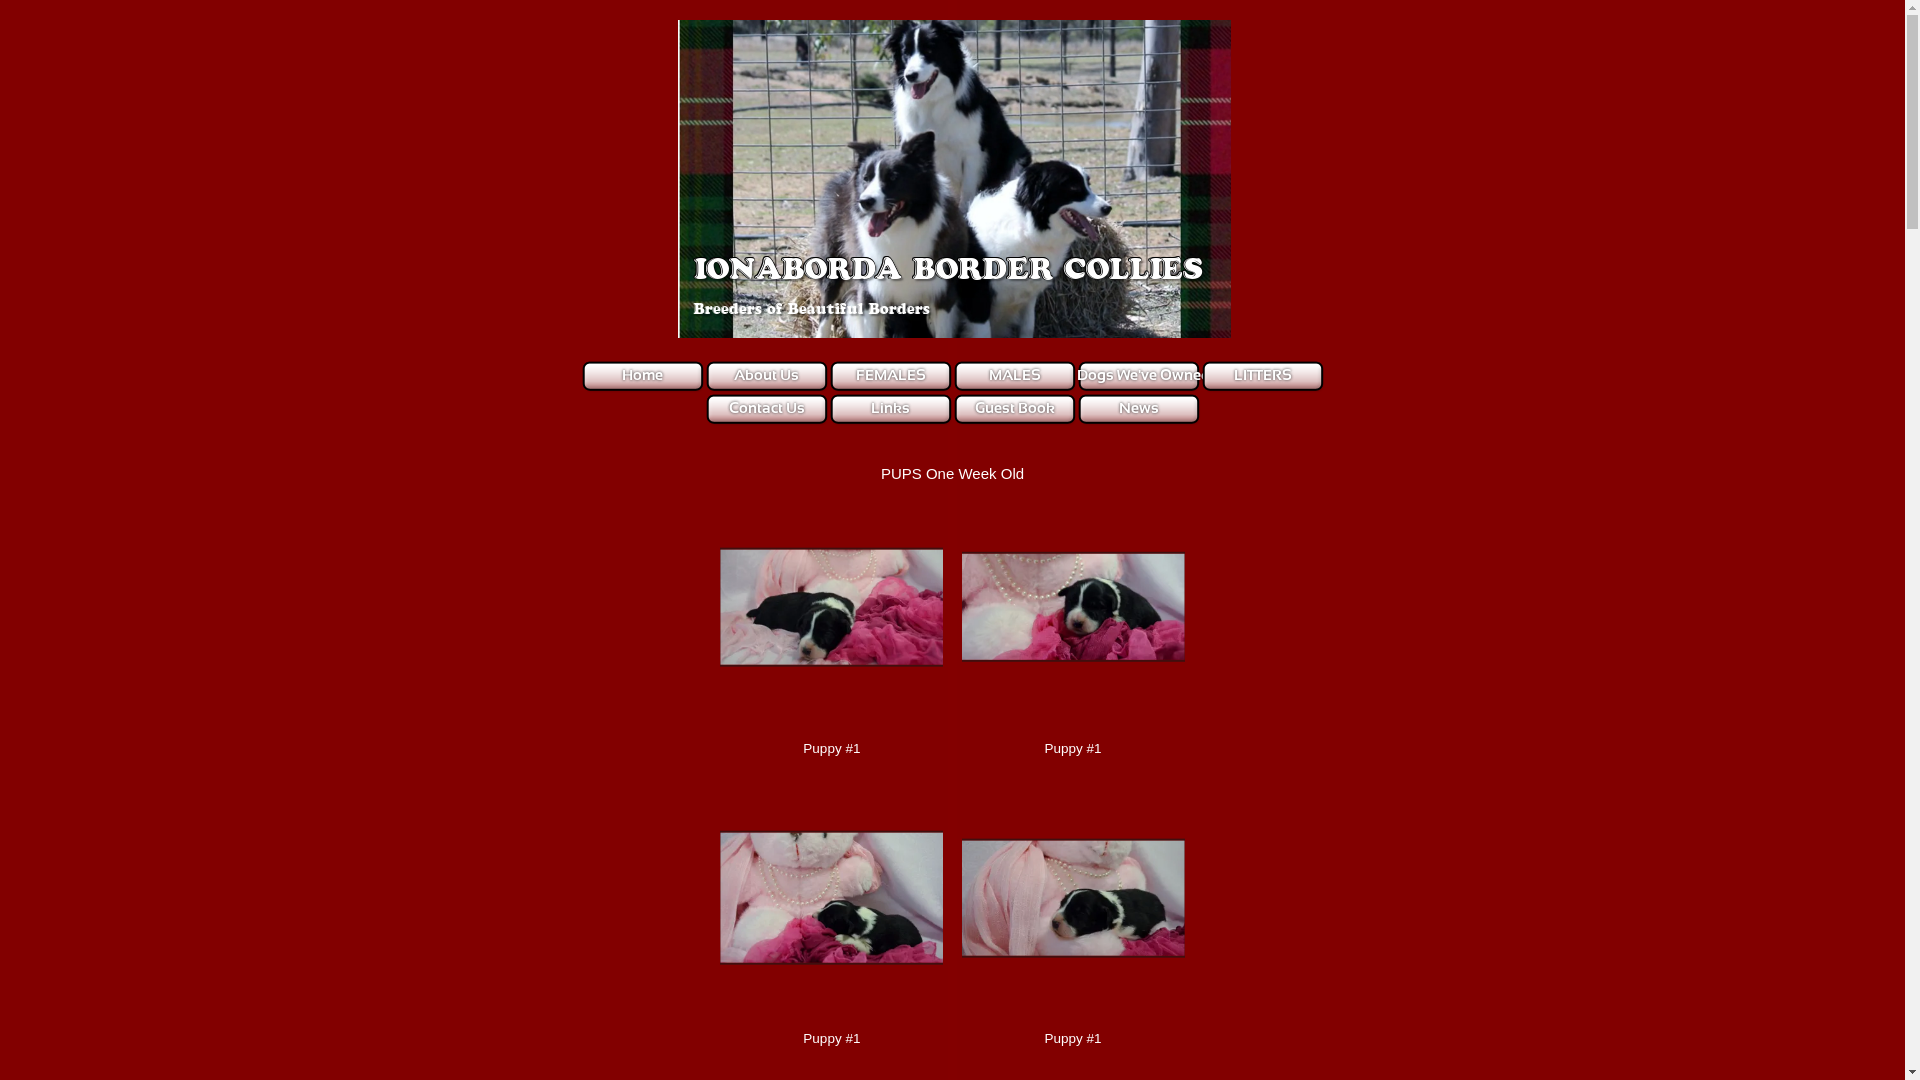  What do you see at coordinates (891, 376) in the screenshot?
I see `FEMALES` at bounding box center [891, 376].